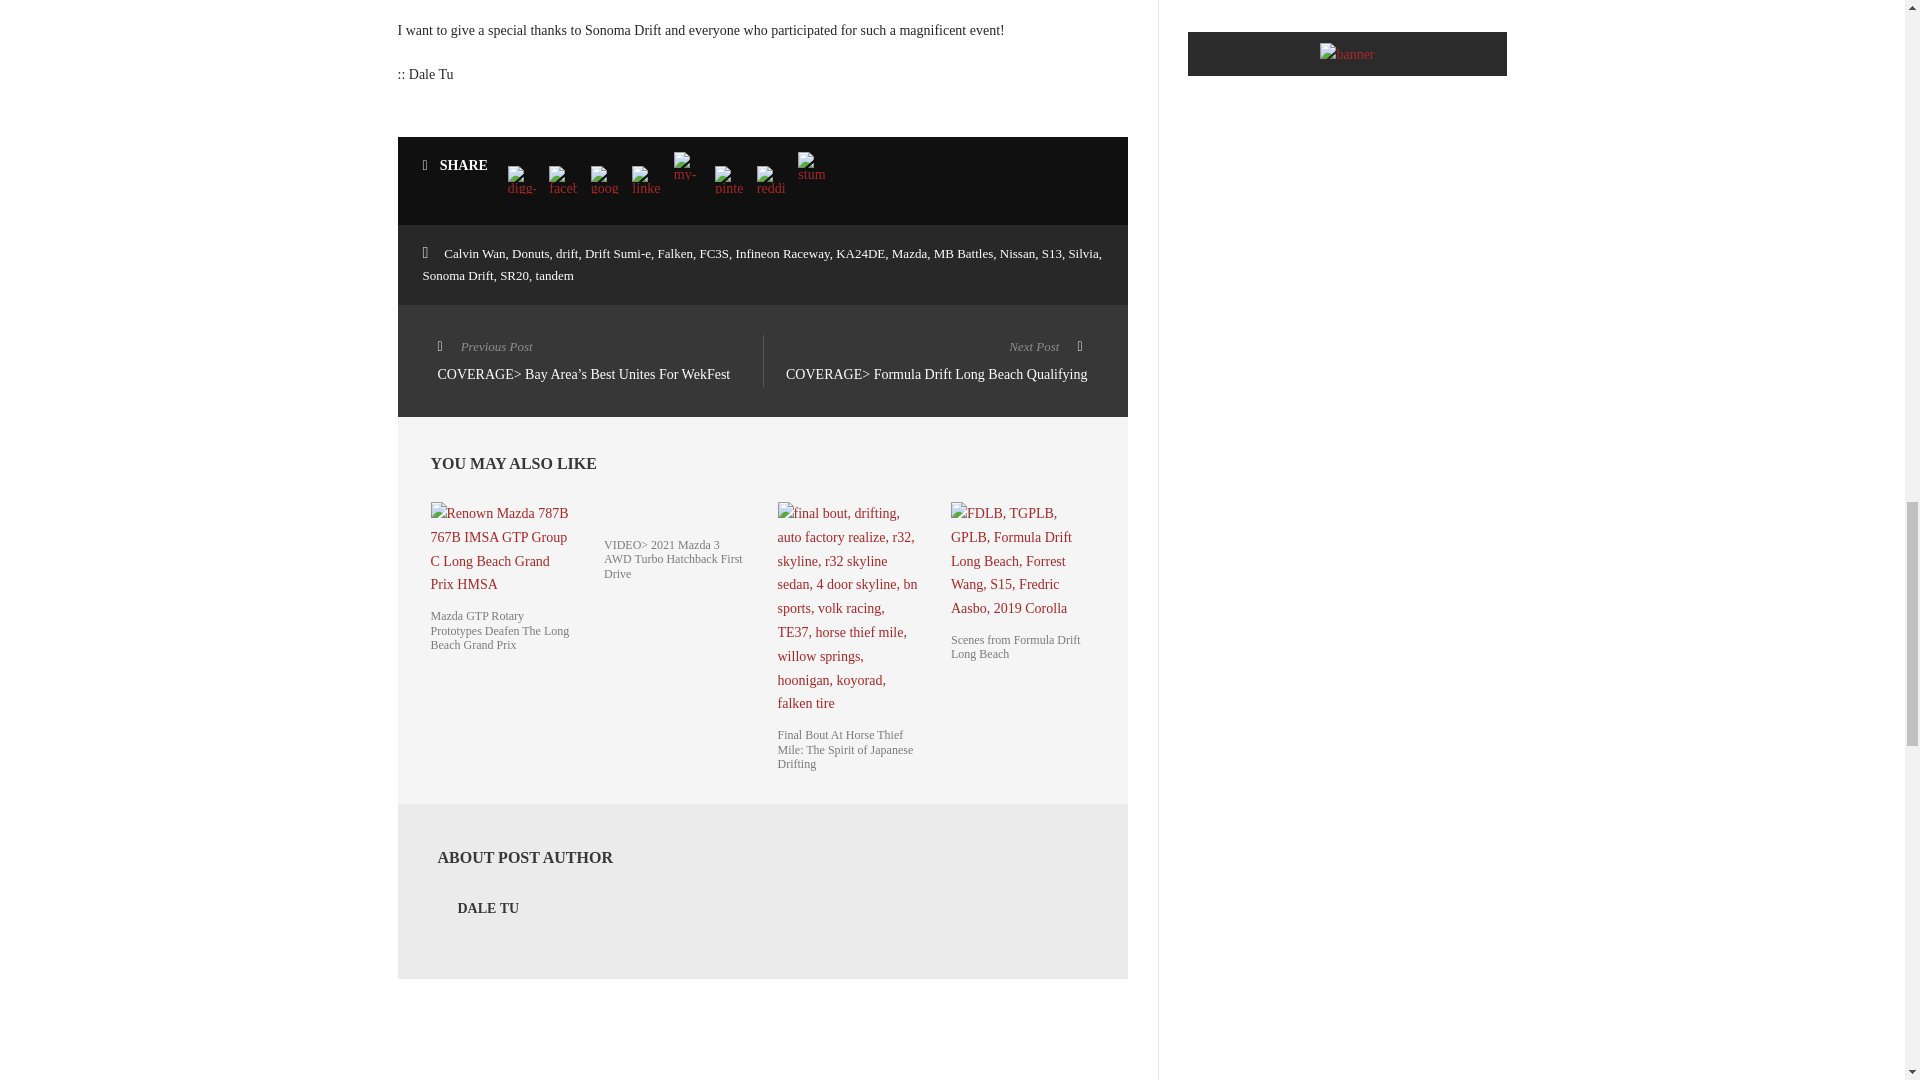 The width and height of the screenshot is (1920, 1080). Describe the element at coordinates (714, 254) in the screenshot. I see `FC3S` at that location.